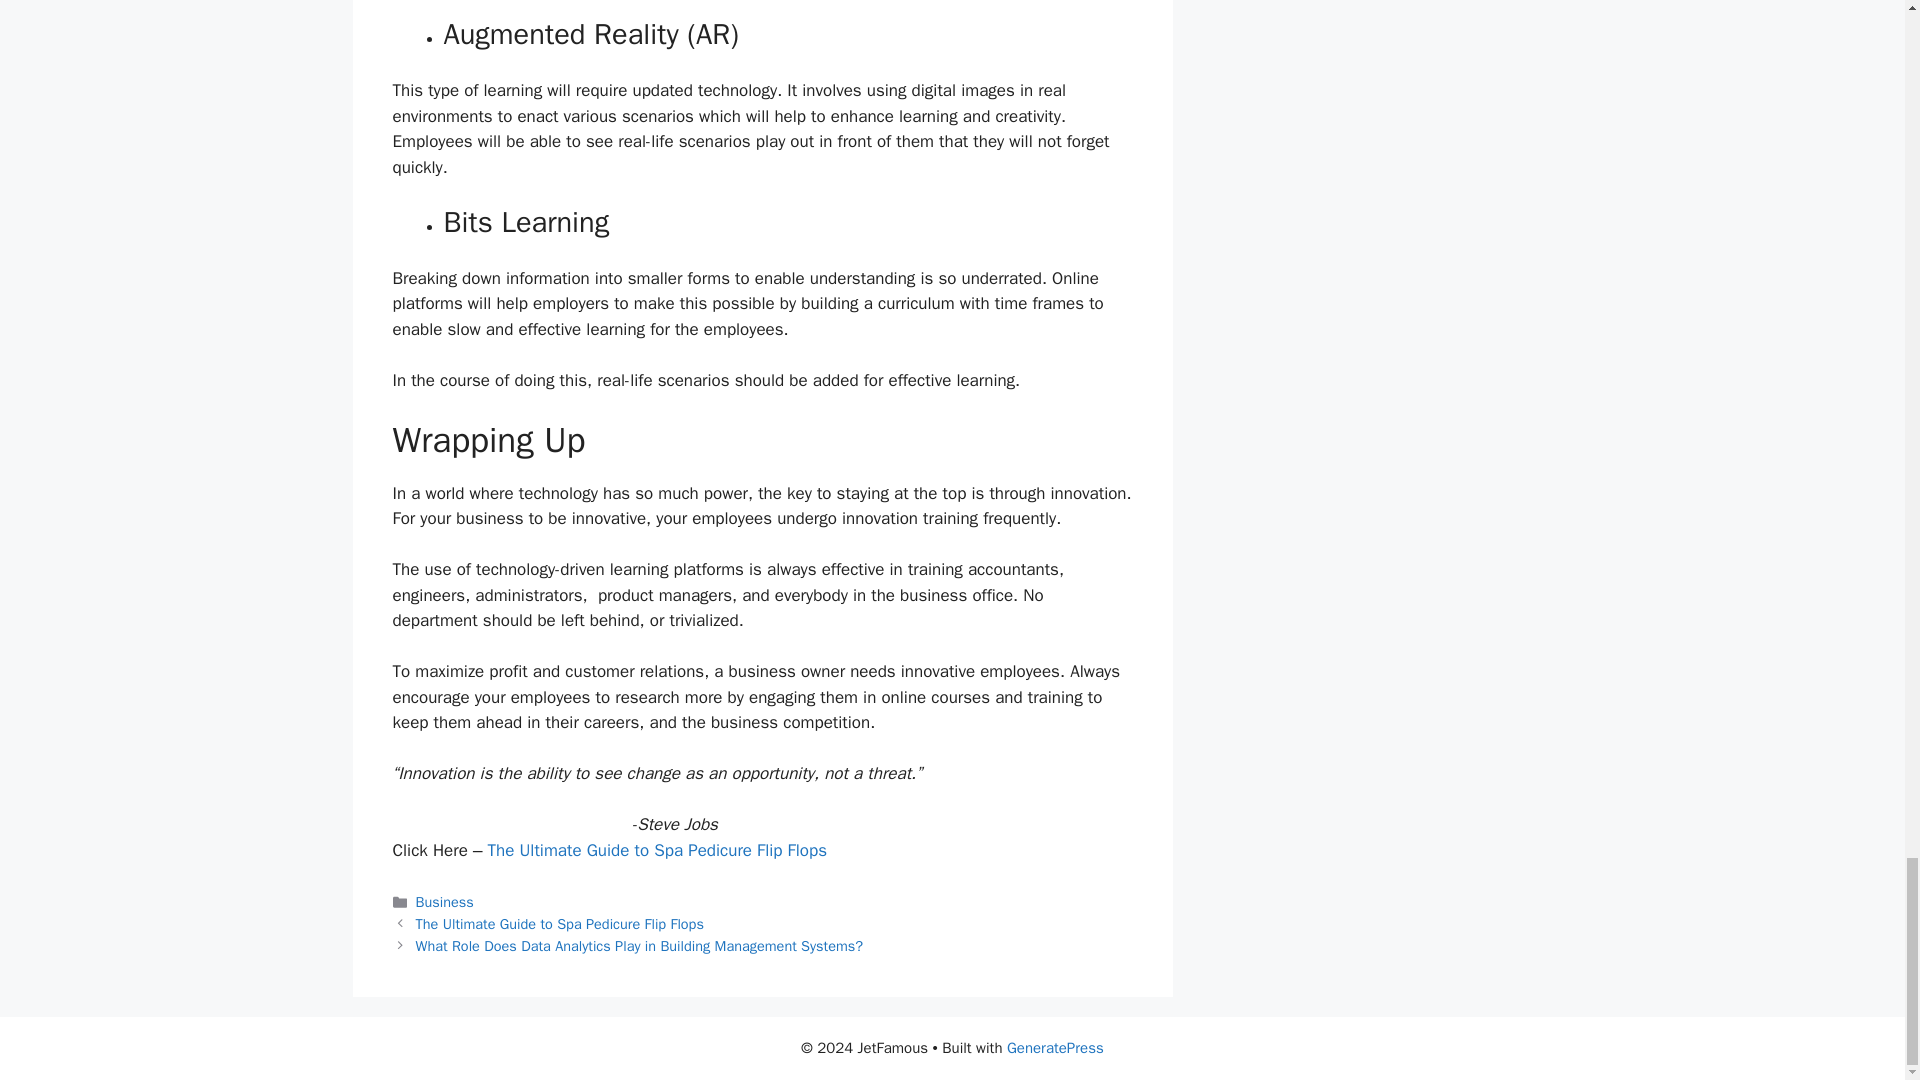 Image resolution: width=1920 pixels, height=1080 pixels. I want to click on The Ultimate Guide to Spa Pedicure Flip Flops, so click(657, 850).